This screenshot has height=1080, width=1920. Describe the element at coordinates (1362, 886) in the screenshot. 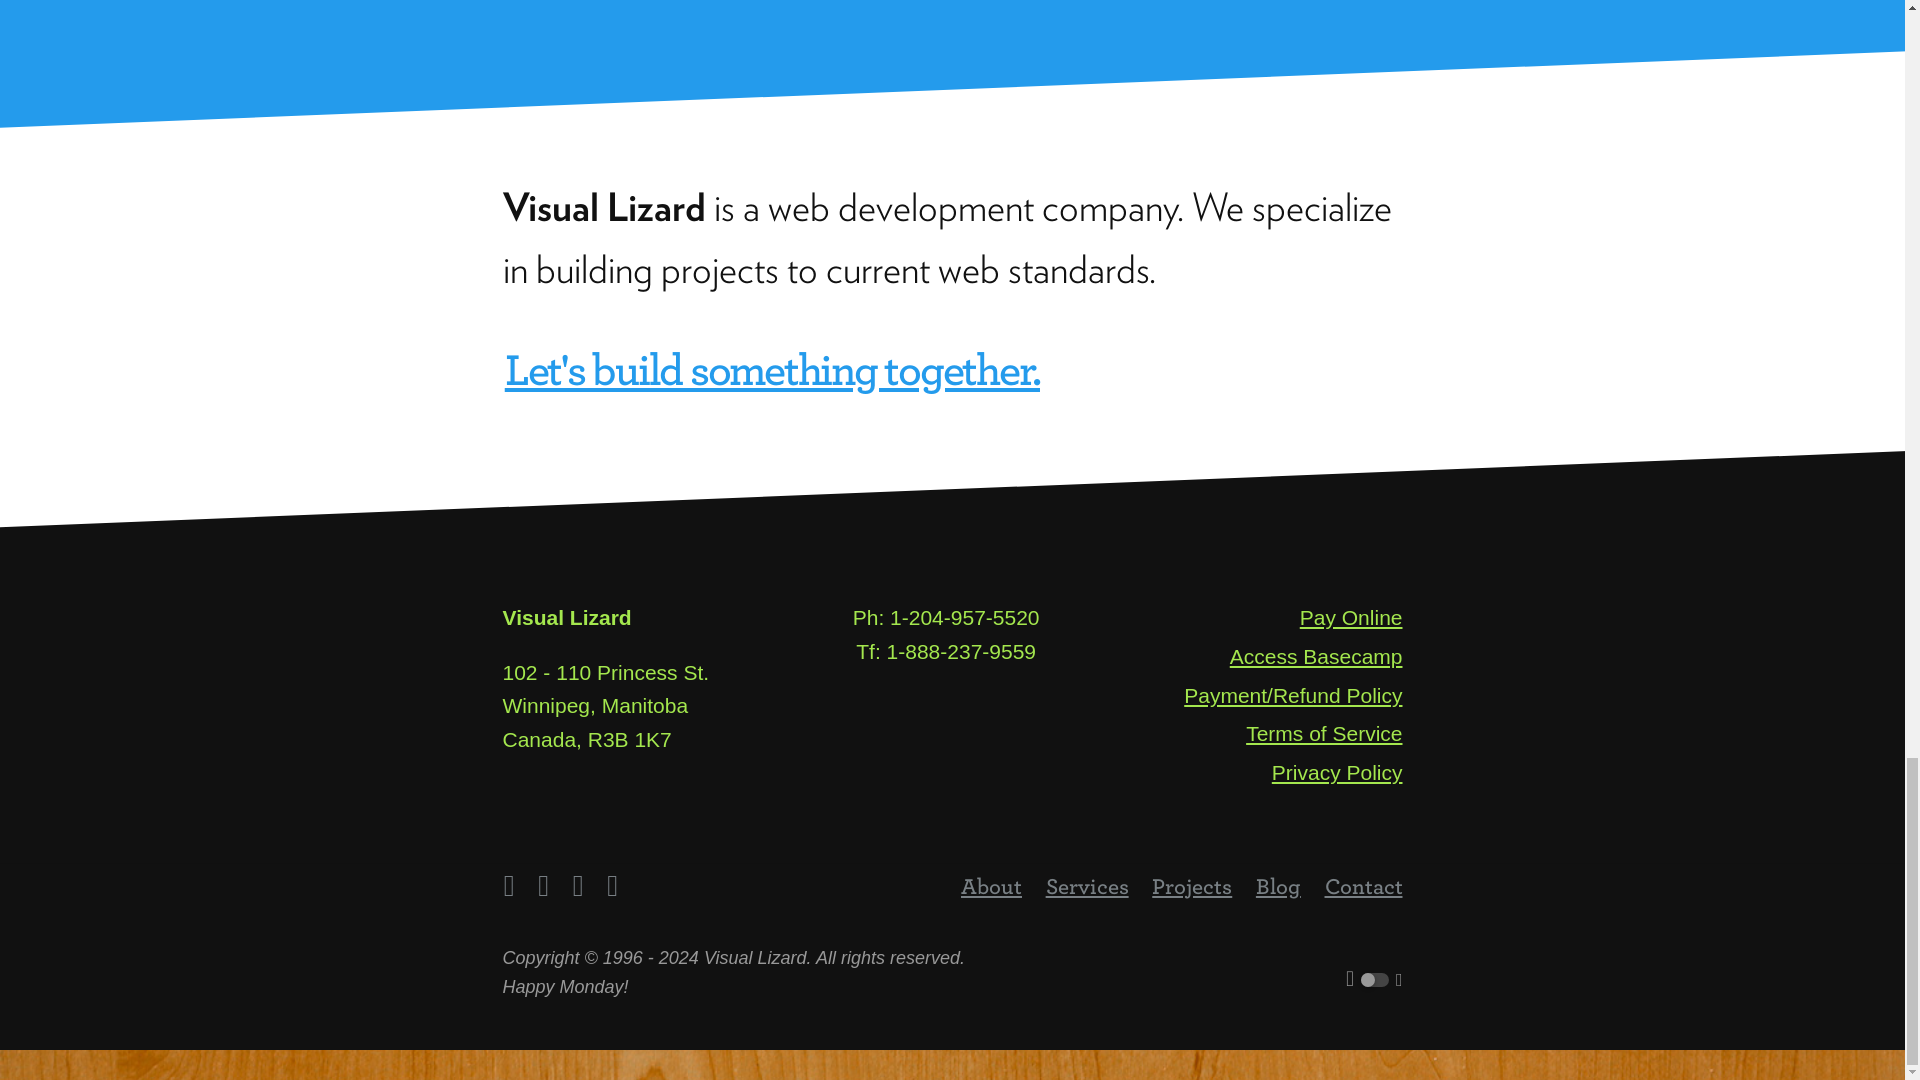

I see `Contact` at that location.